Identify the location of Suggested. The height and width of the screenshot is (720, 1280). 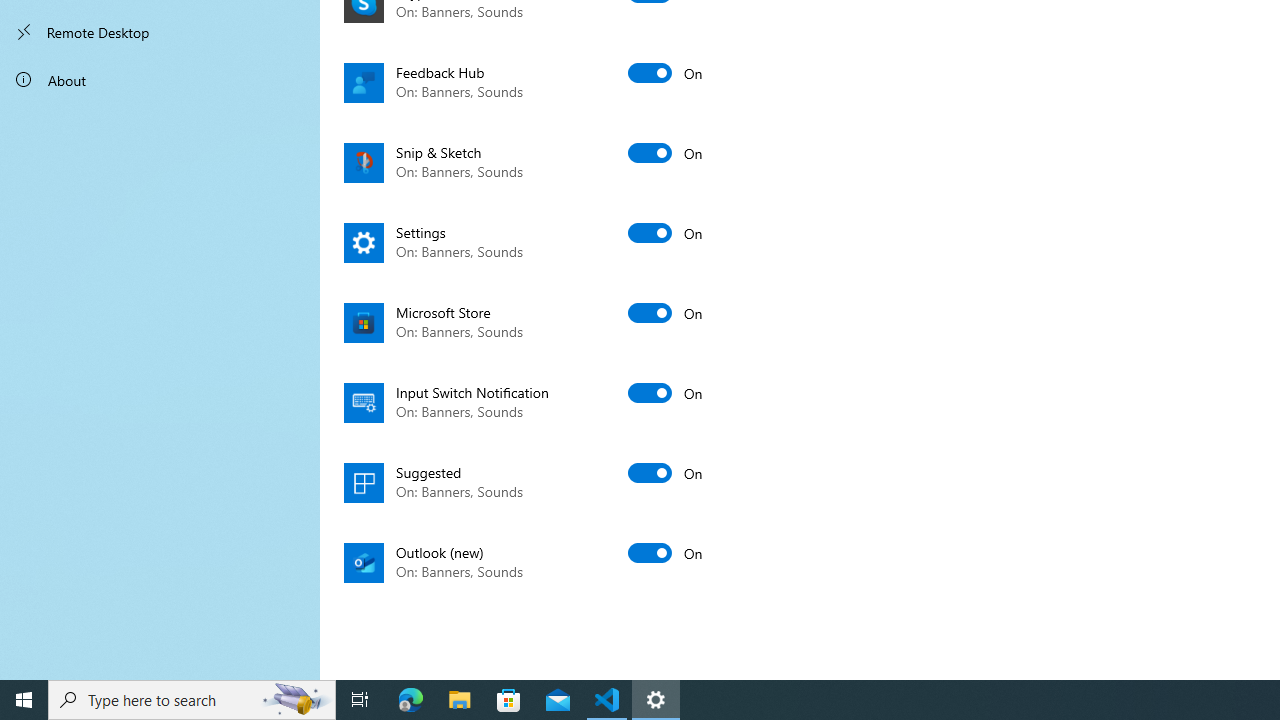
(562, 482).